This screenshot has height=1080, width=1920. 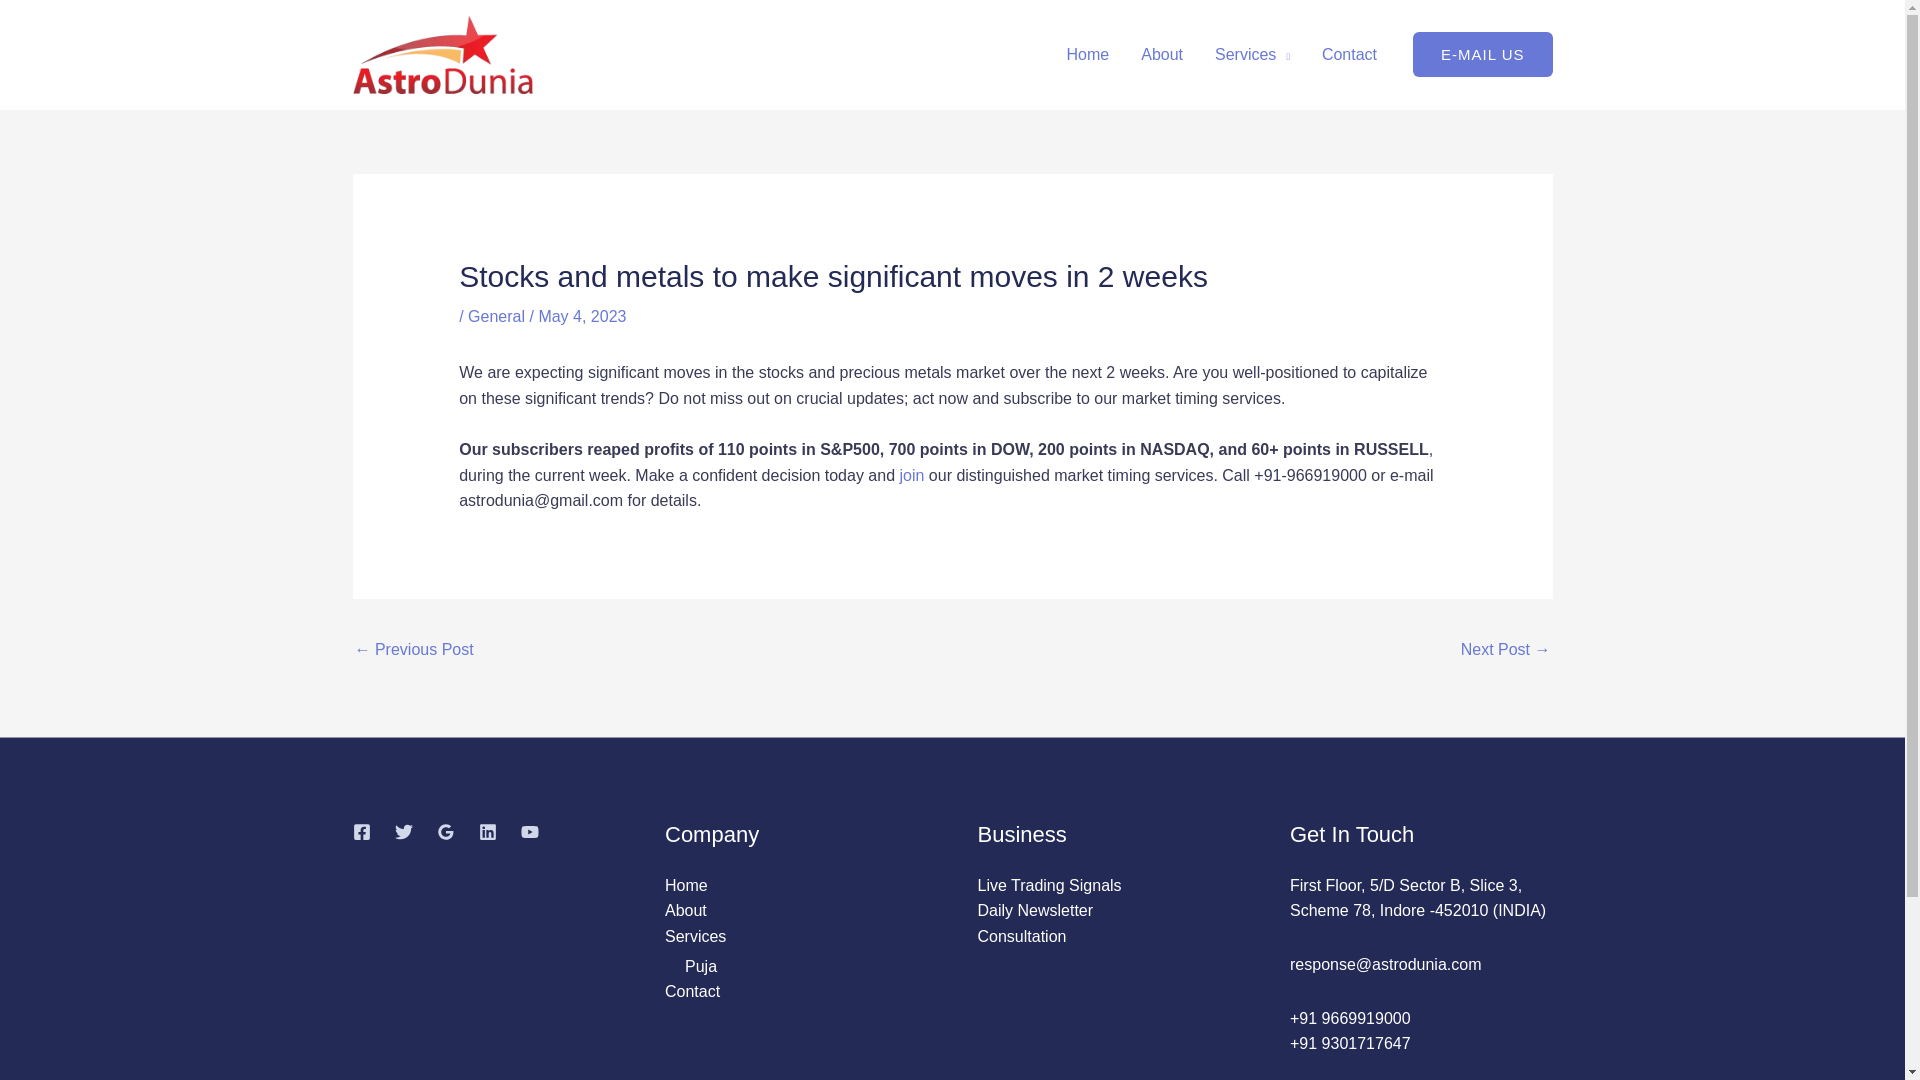 I want to click on Services, so click(x=1252, y=54).